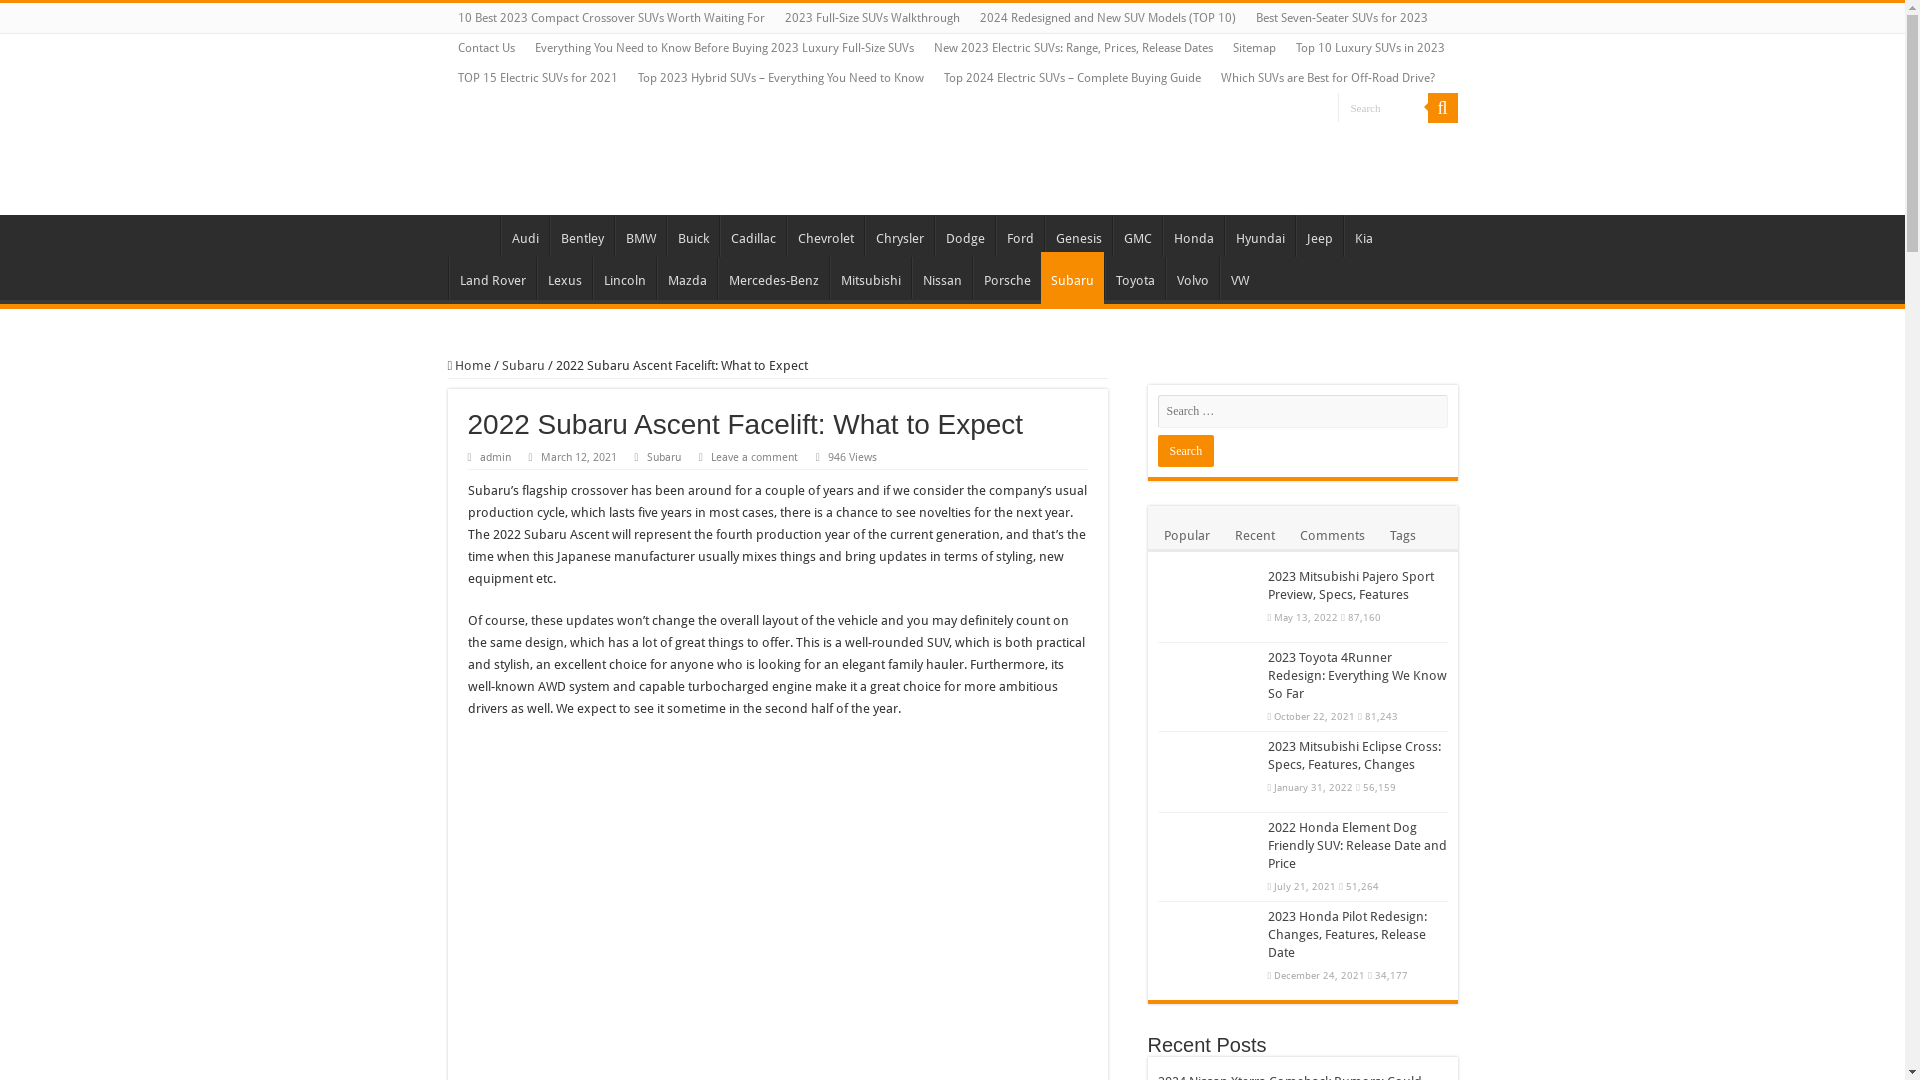  What do you see at coordinates (486, 48) in the screenshot?
I see `Contact Us` at bounding box center [486, 48].